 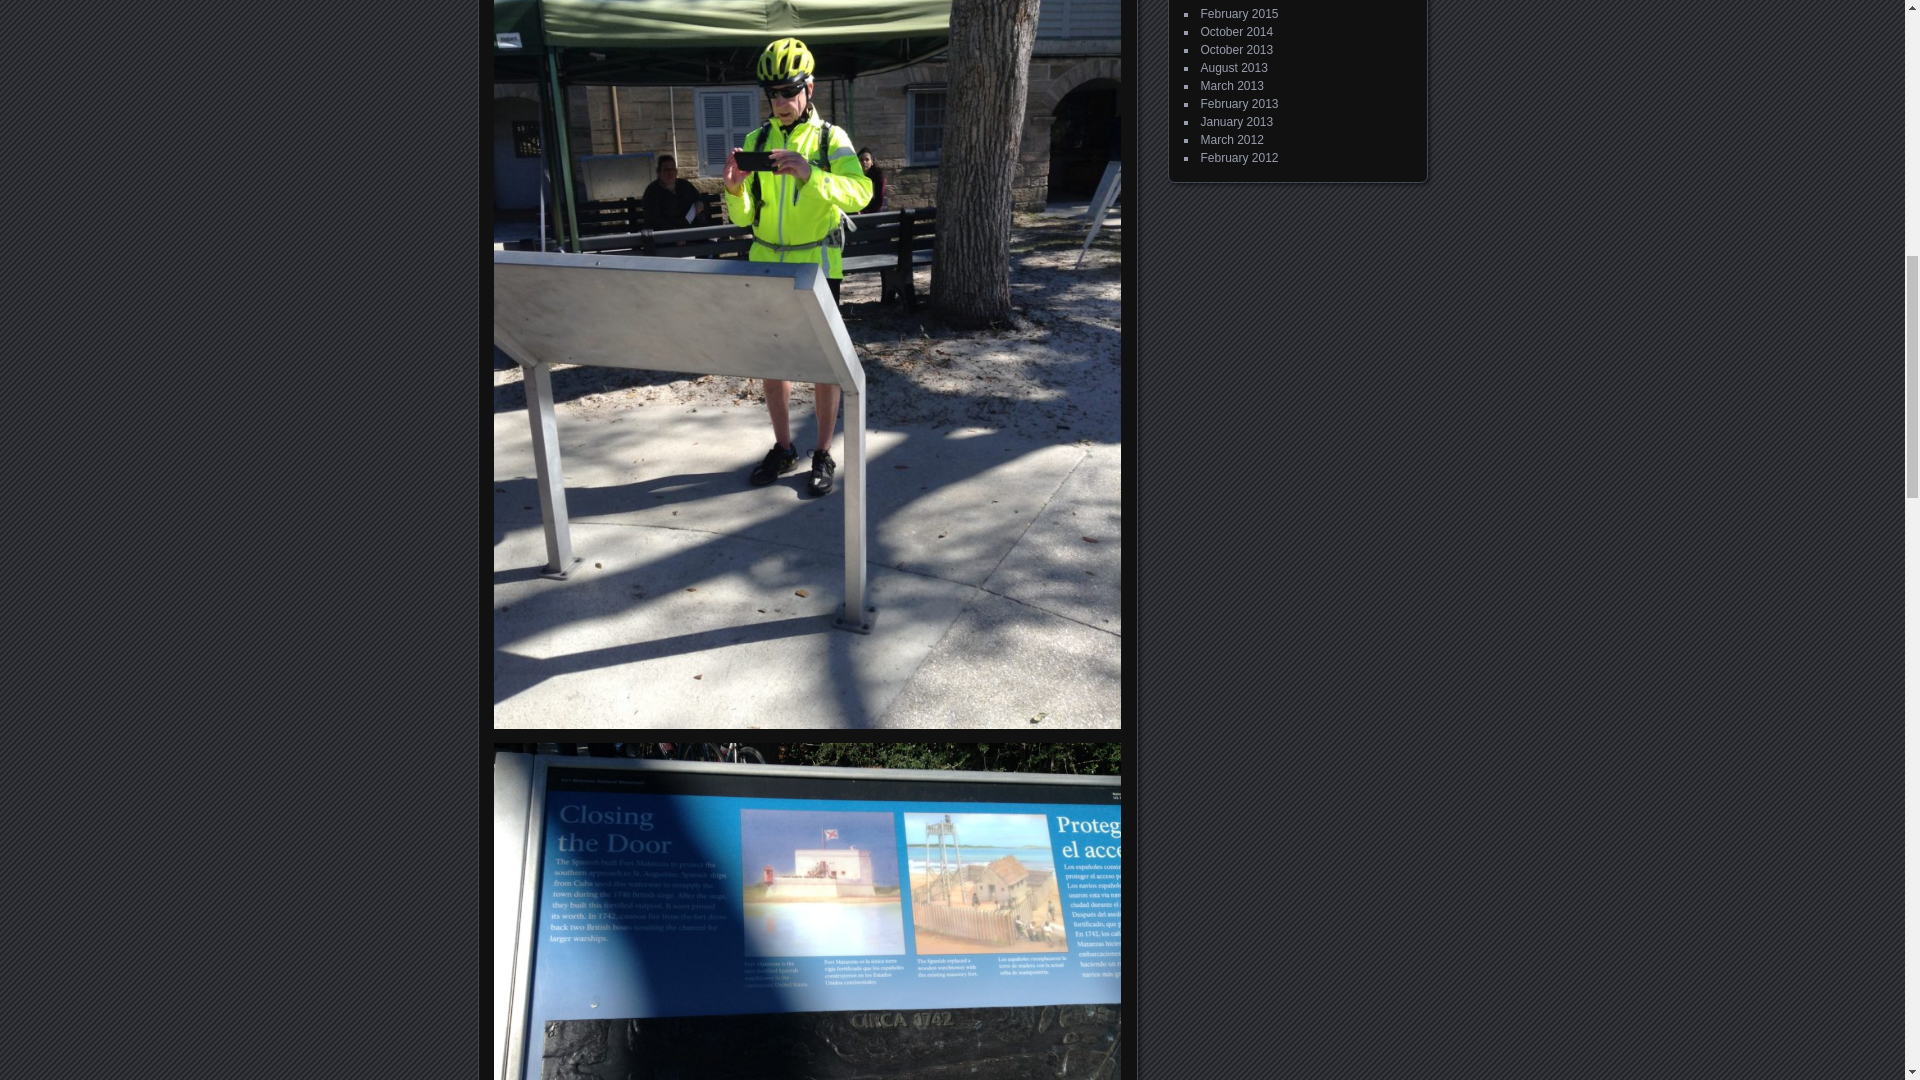 What do you see at coordinates (1236, 31) in the screenshot?
I see `October 2014` at bounding box center [1236, 31].